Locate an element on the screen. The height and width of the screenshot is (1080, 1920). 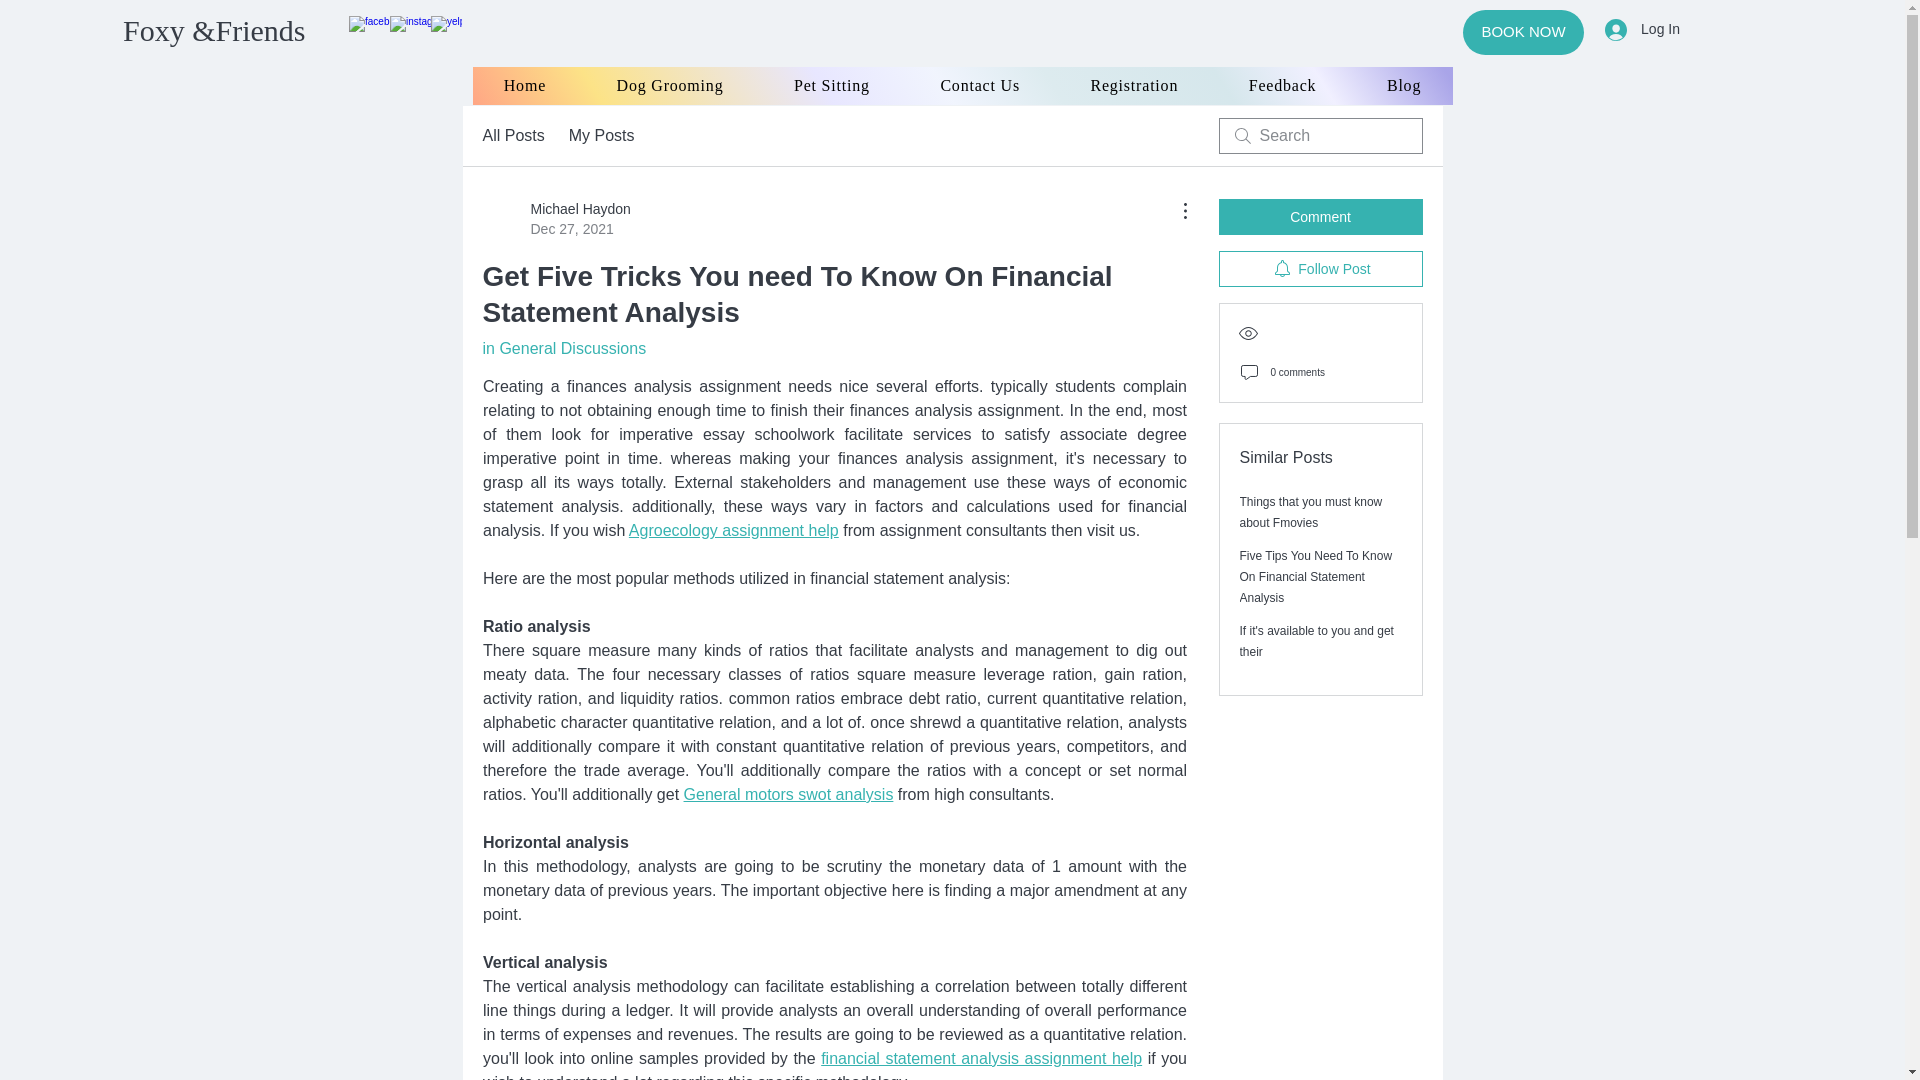
in General Discussions is located at coordinates (563, 348).